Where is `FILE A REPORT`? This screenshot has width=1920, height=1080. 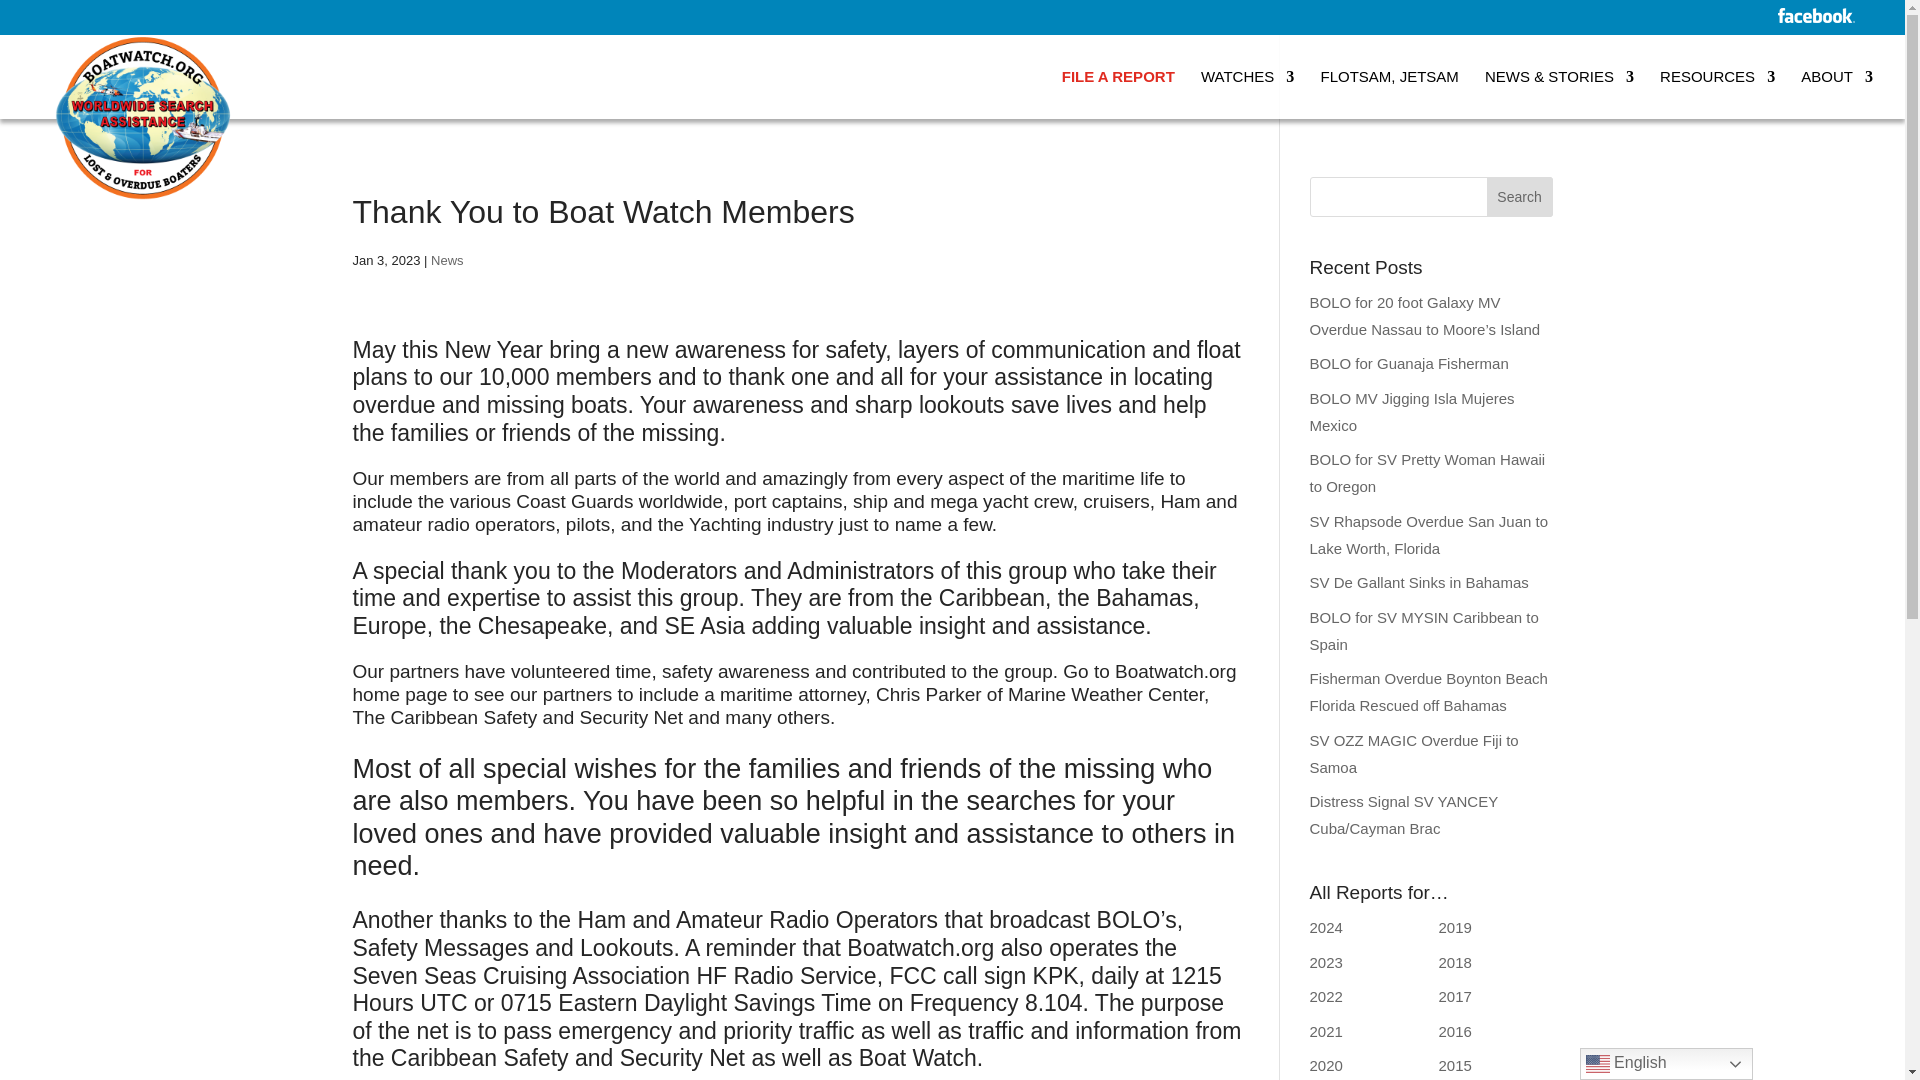
FILE A REPORT is located at coordinates (1118, 94).